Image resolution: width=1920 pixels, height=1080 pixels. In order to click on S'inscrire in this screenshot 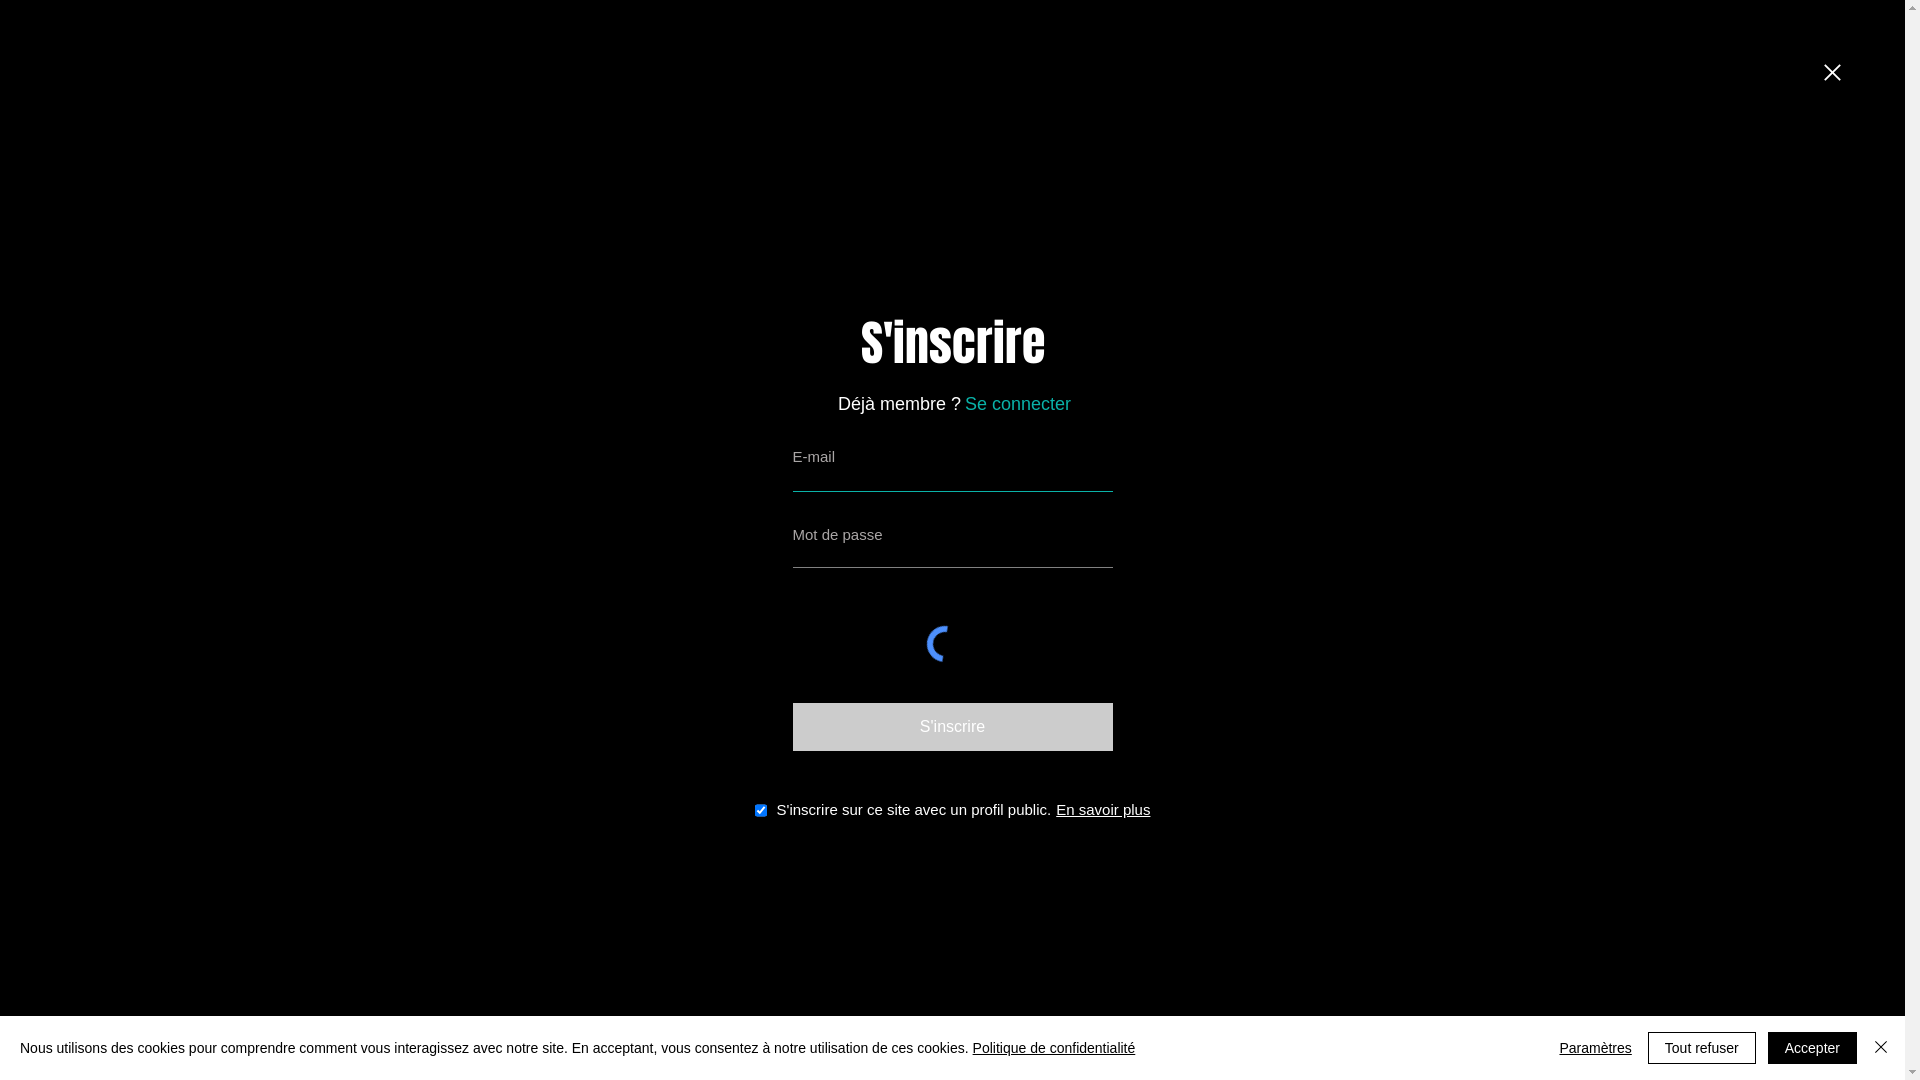, I will do `click(952, 727)`.